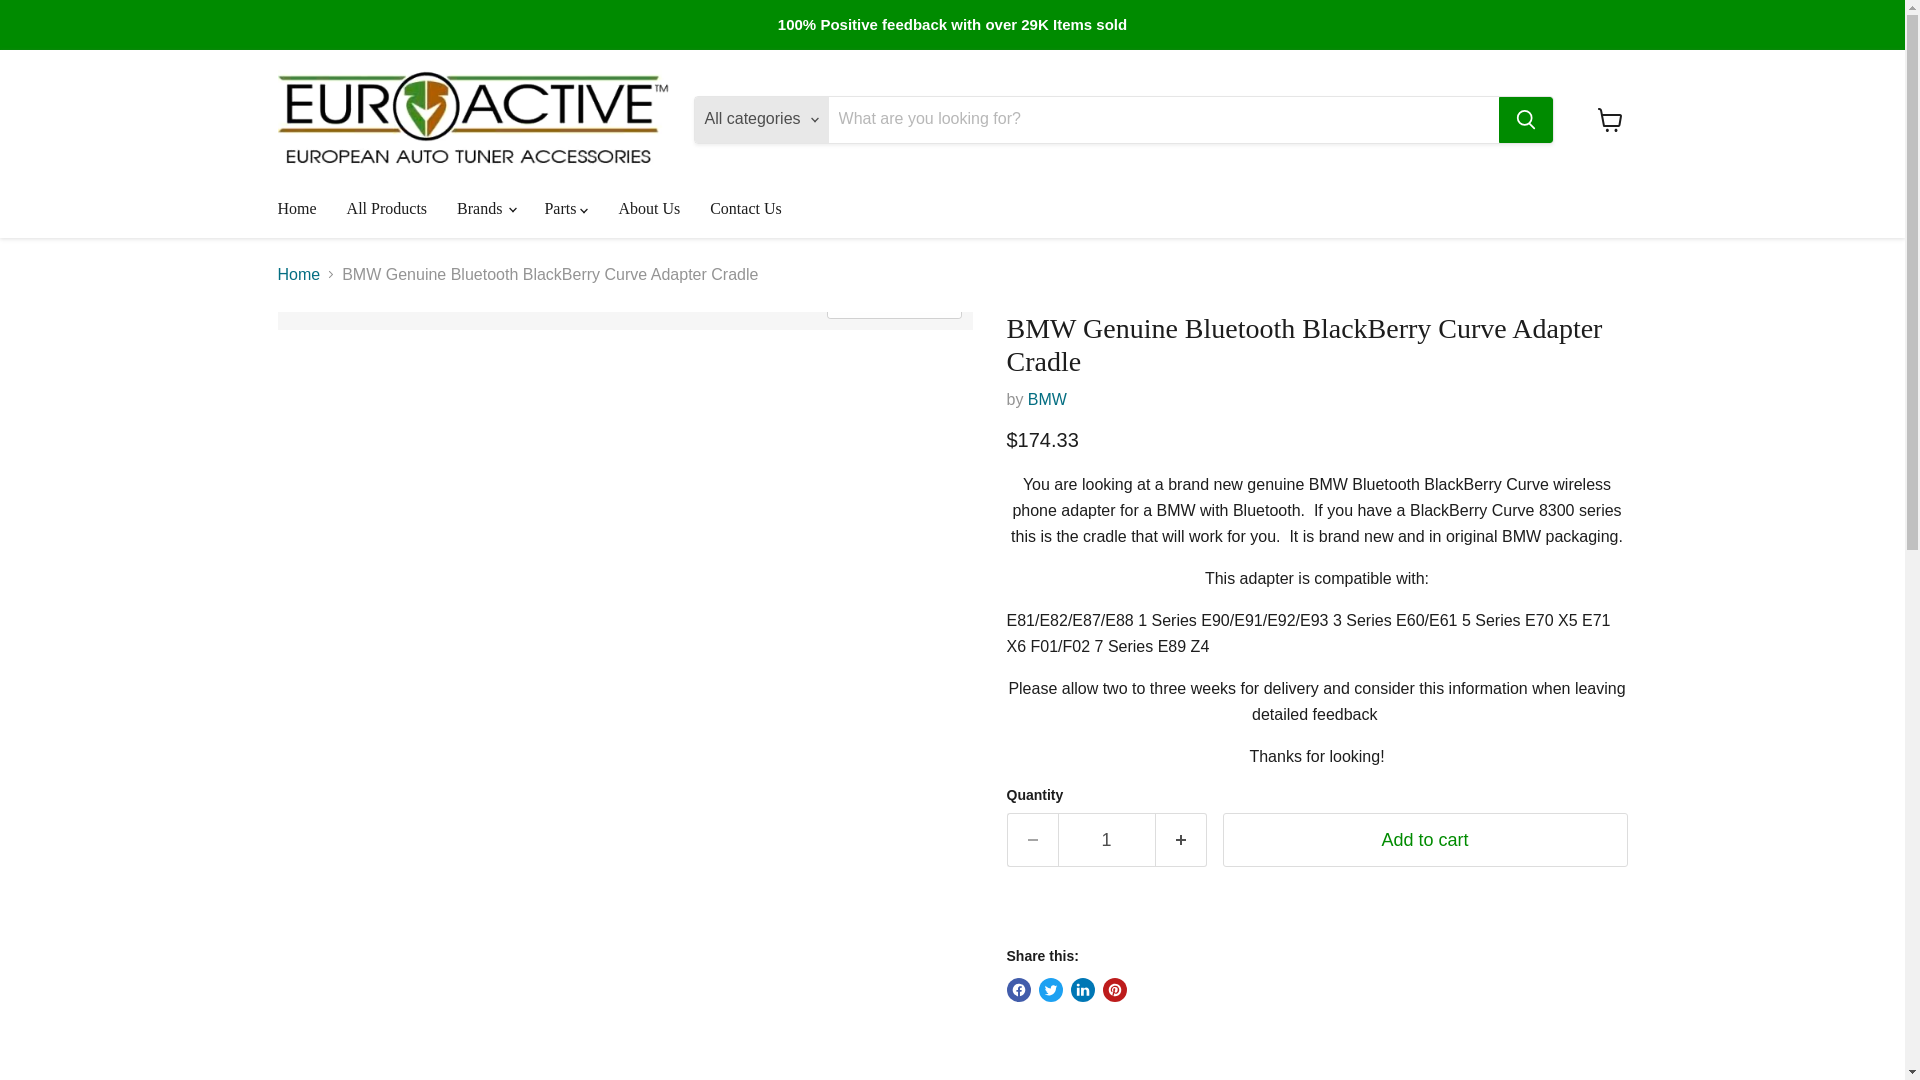  What do you see at coordinates (1047, 399) in the screenshot?
I see `BMW` at bounding box center [1047, 399].